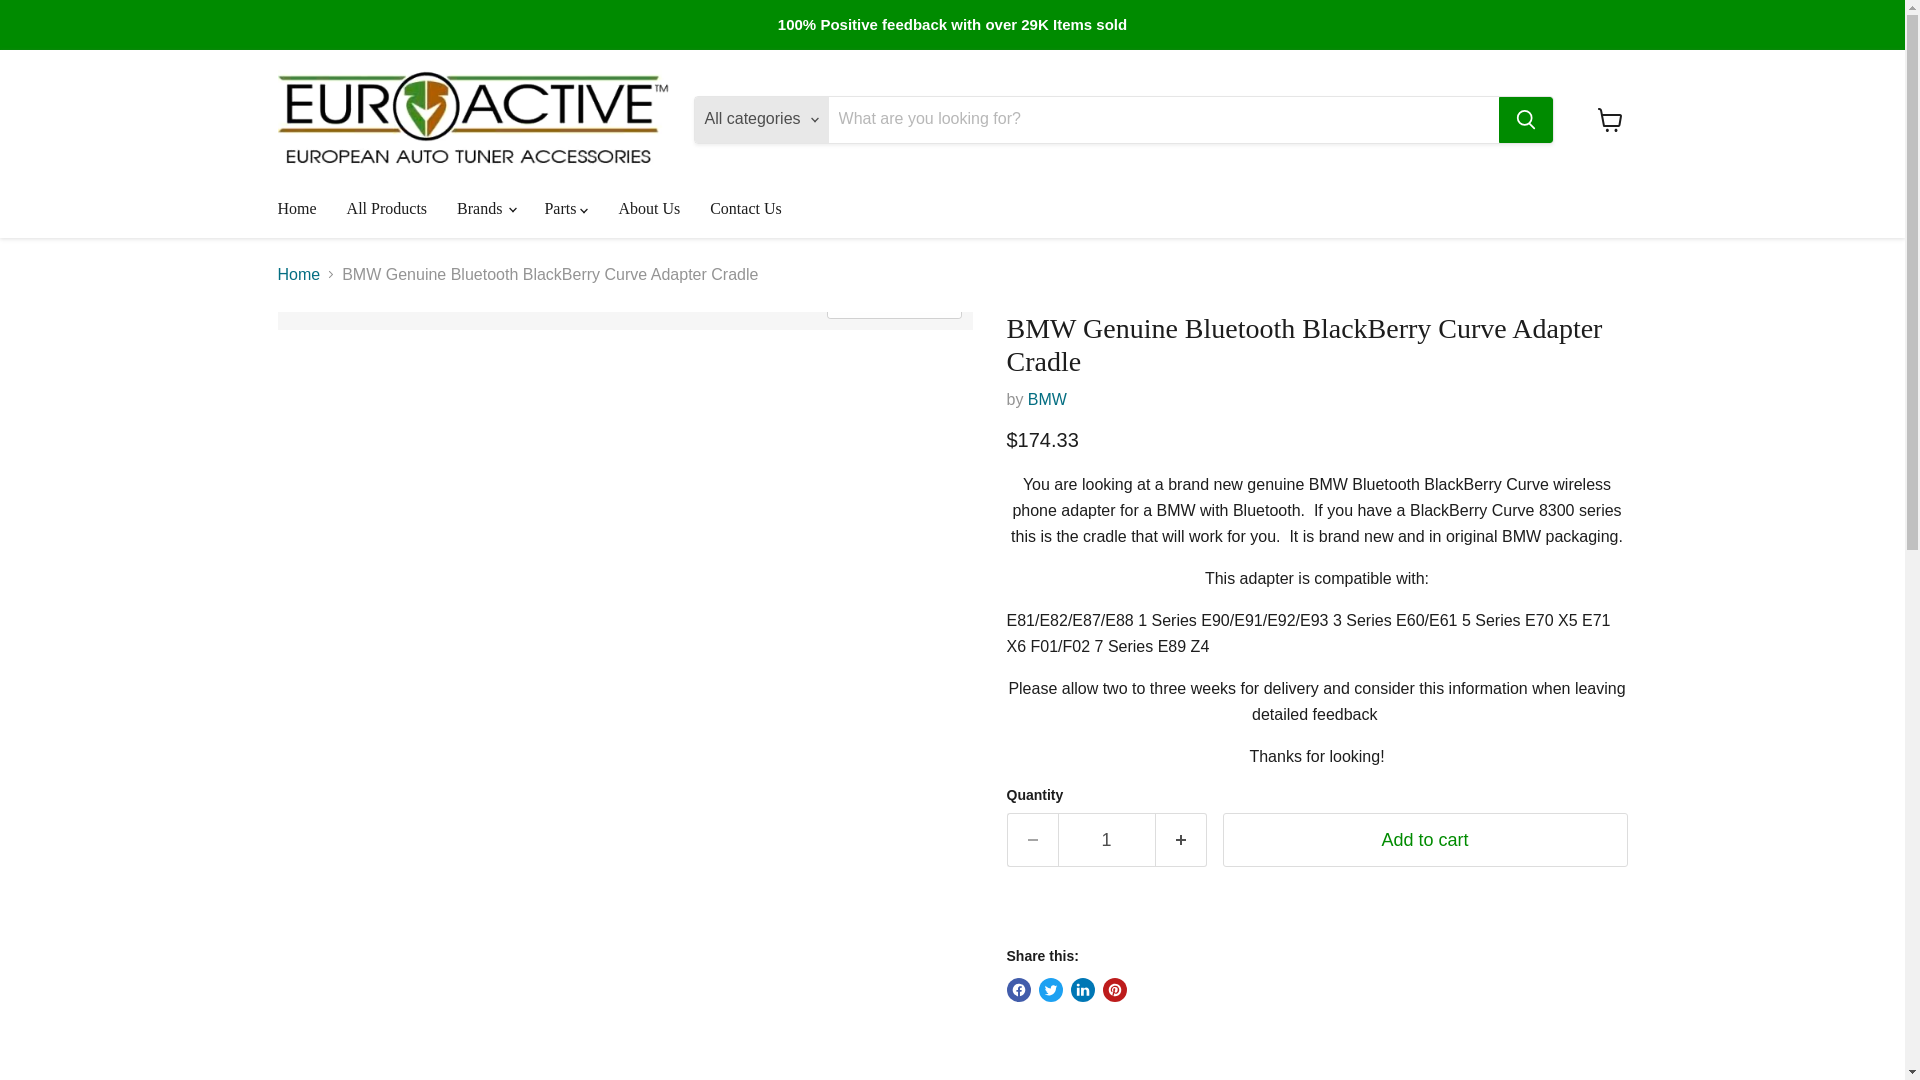  What do you see at coordinates (1047, 399) in the screenshot?
I see `BMW` at bounding box center [1047, 399].